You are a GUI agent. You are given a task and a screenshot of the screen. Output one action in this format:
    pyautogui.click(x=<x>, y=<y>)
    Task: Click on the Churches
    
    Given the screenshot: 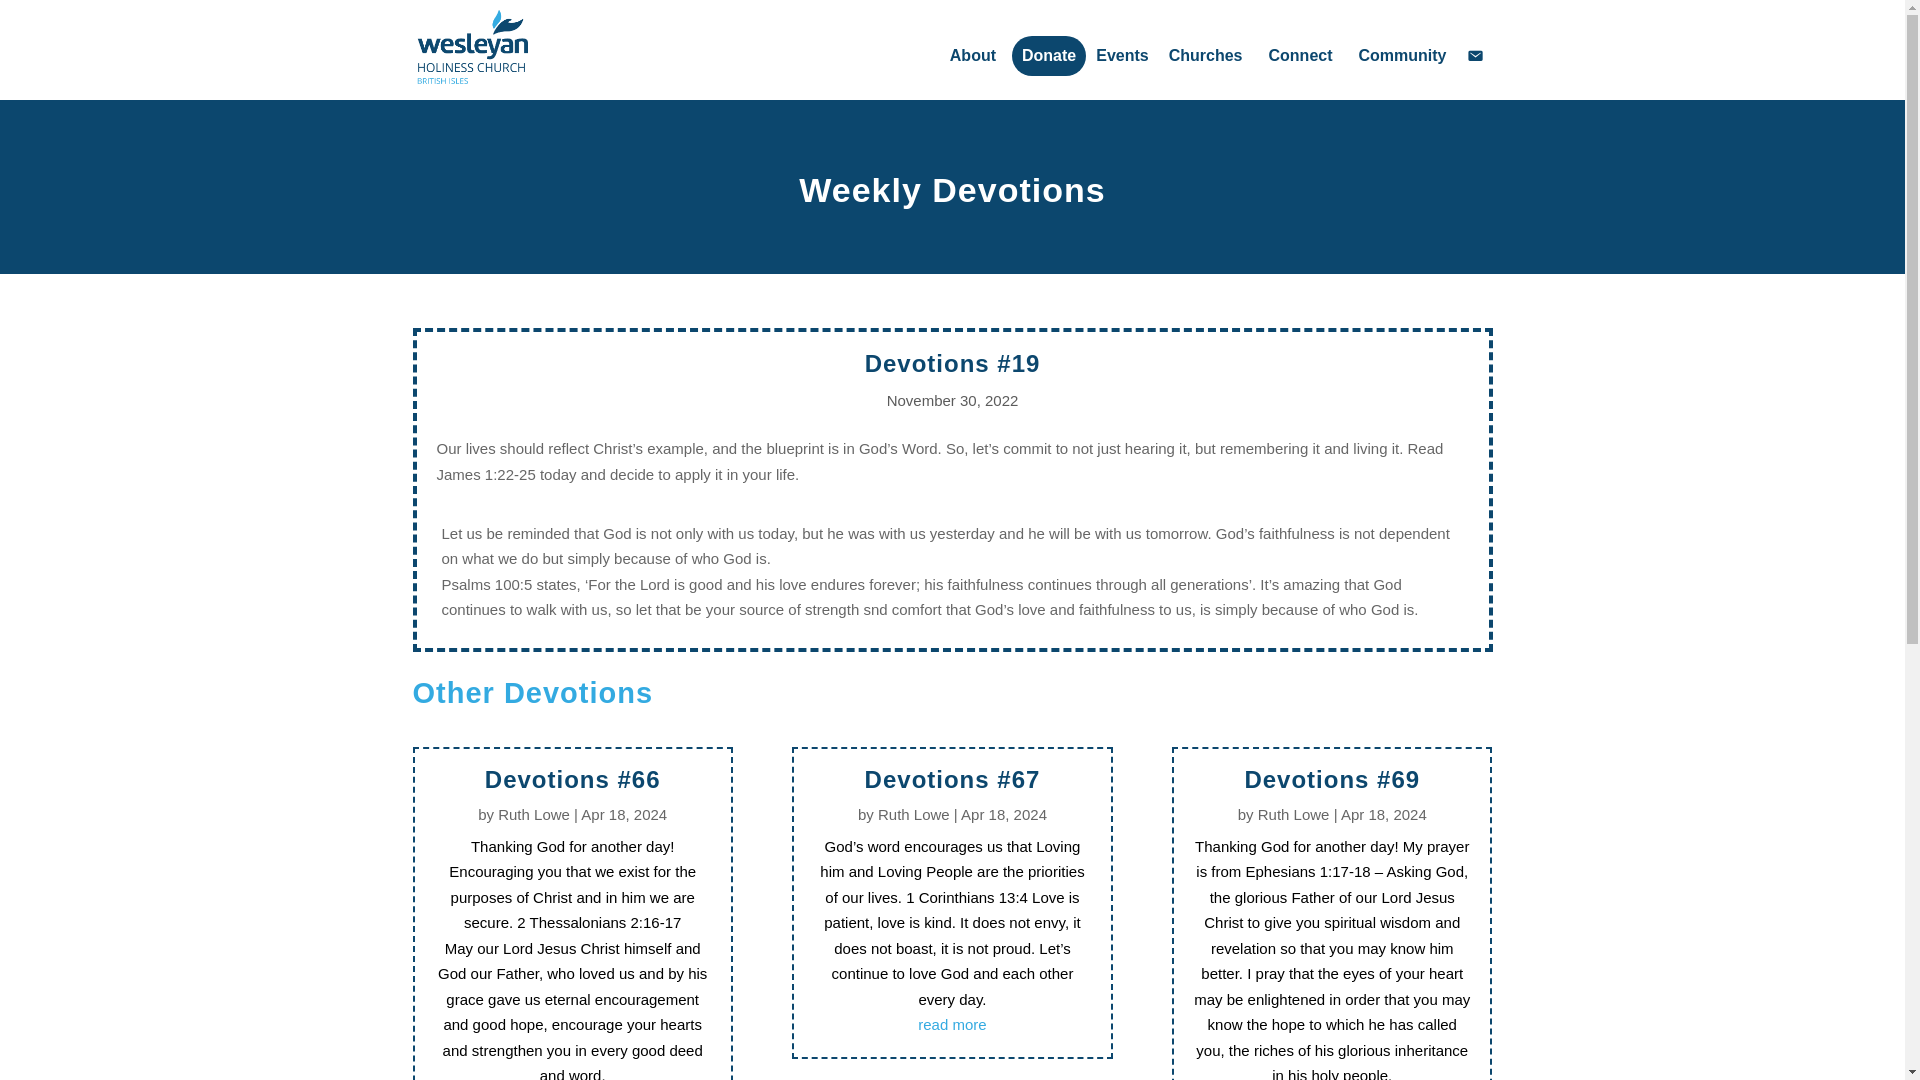 What is the action you would take?
    pyautogui.click(x=1209, y=55)
    